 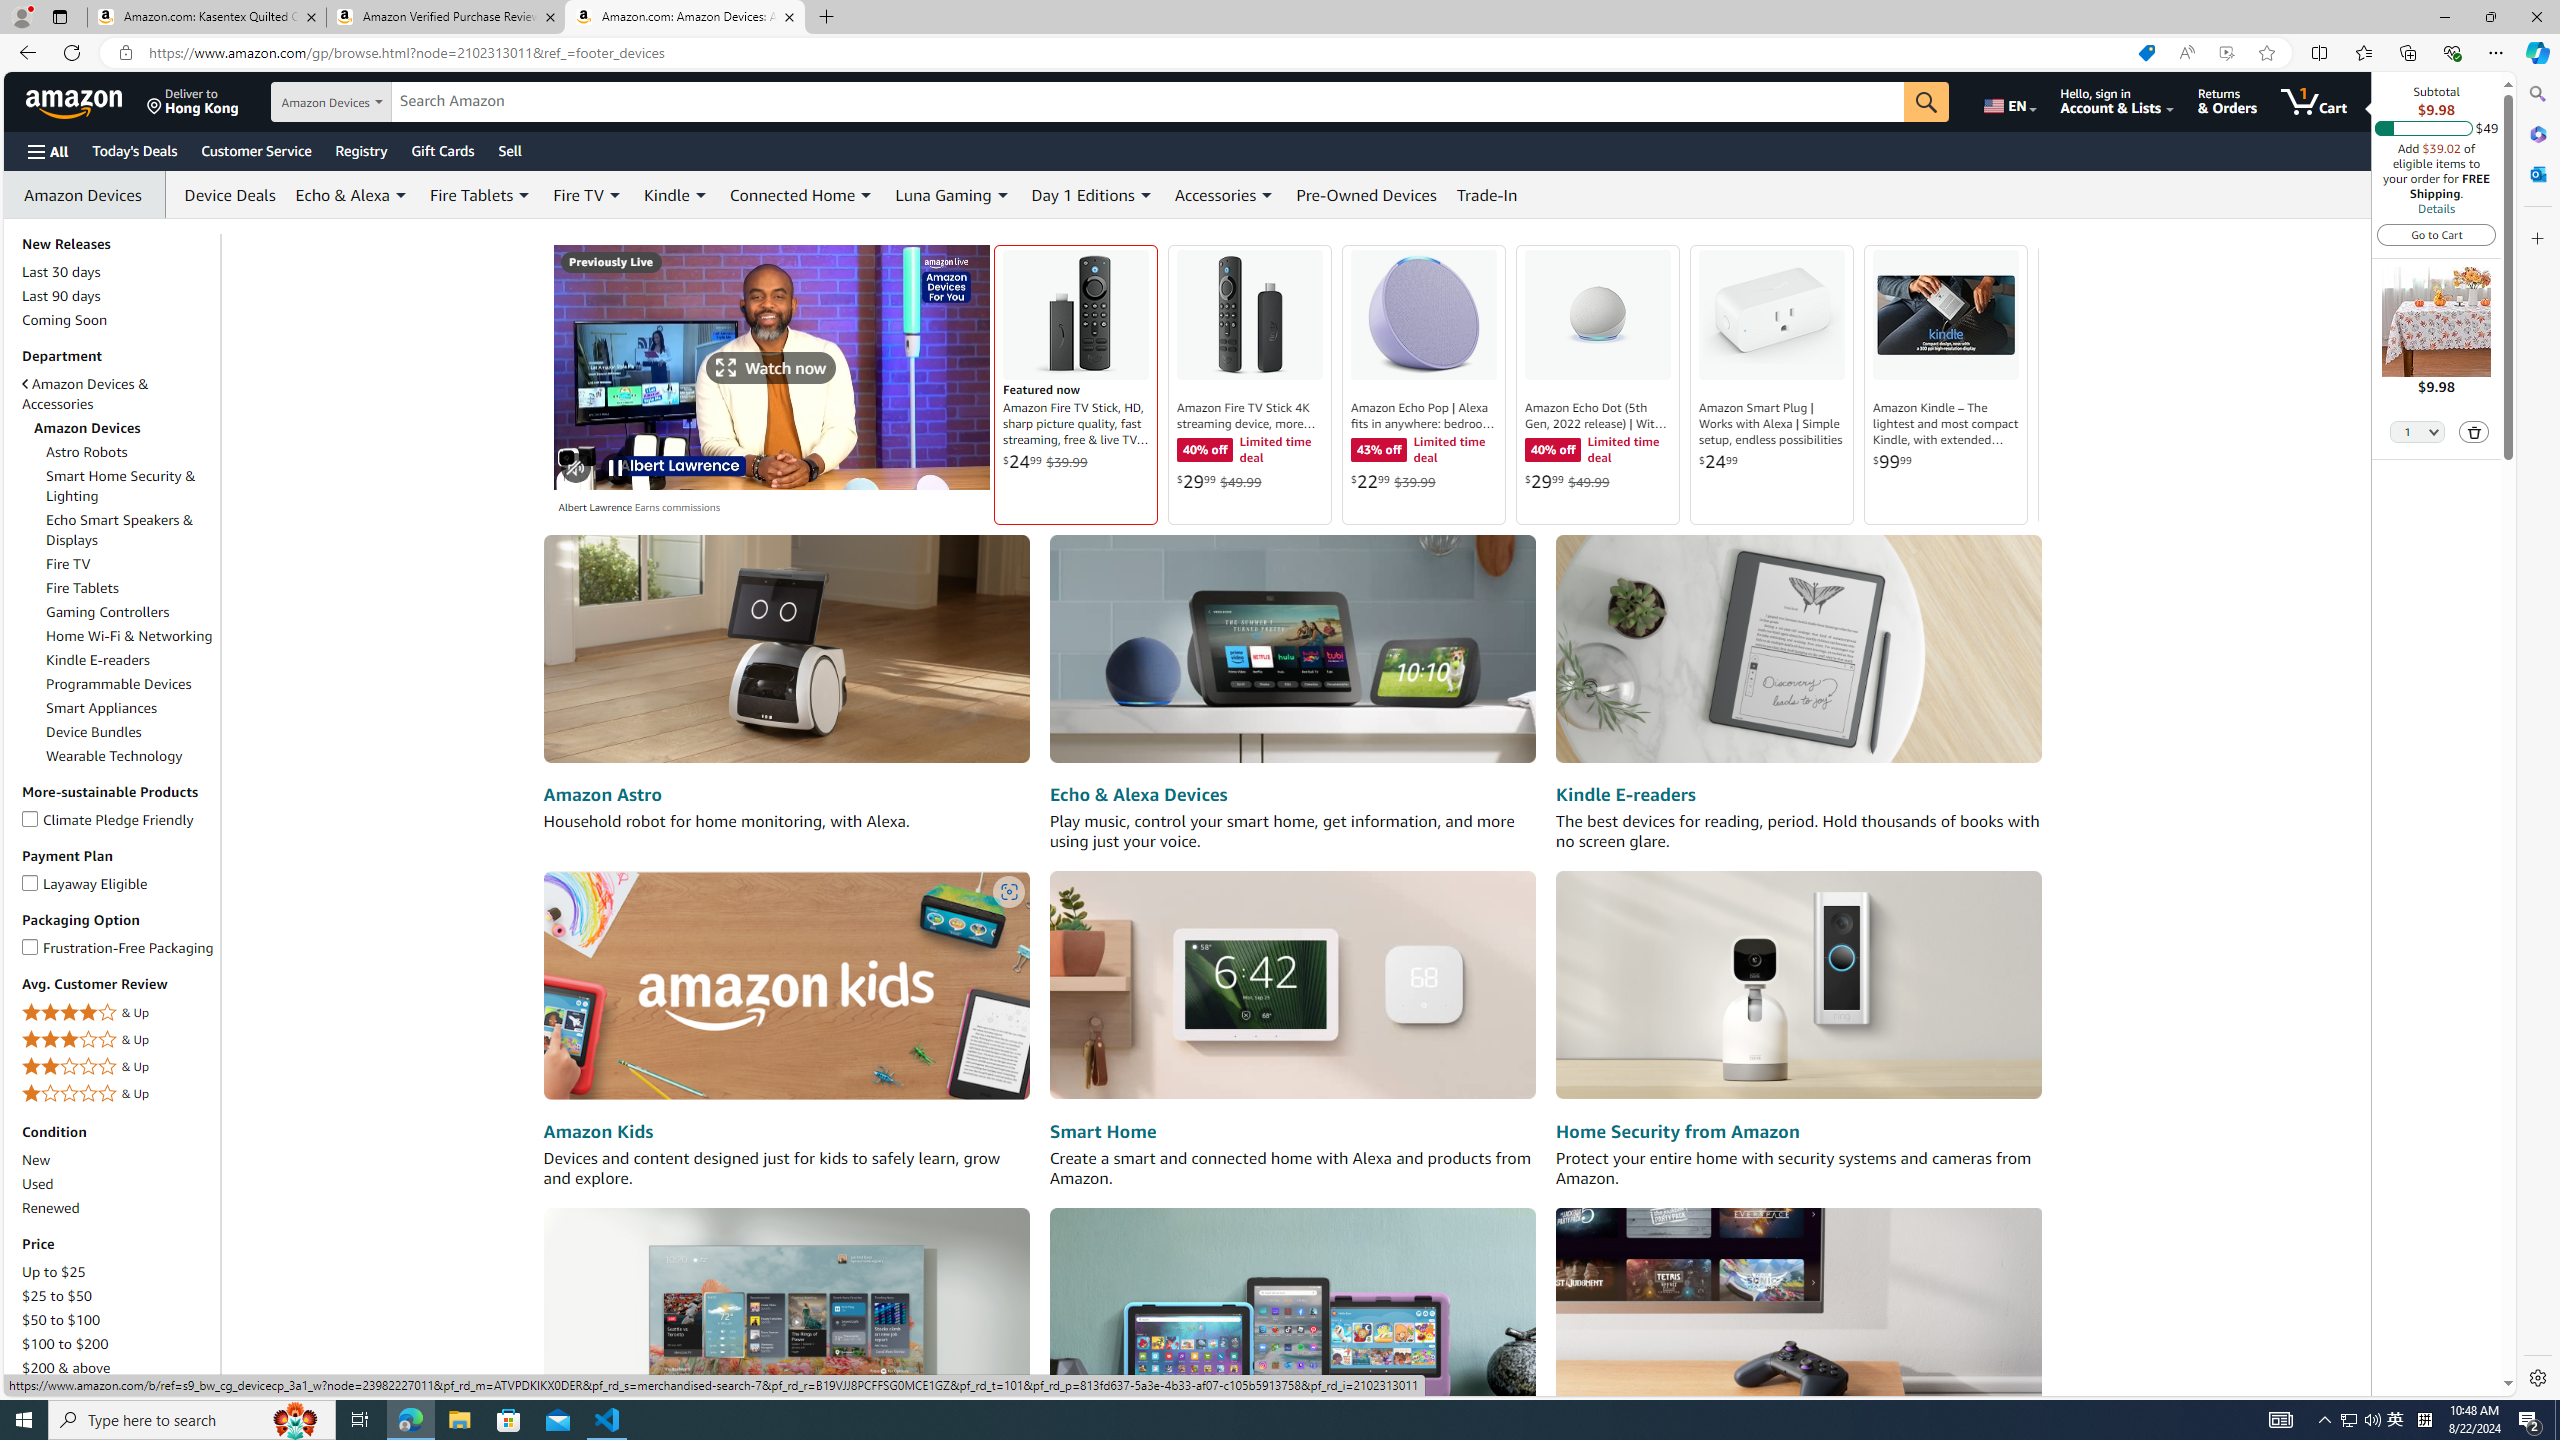 I want to click on Echo & Alexa Devices, so click(x=1138, y=794).